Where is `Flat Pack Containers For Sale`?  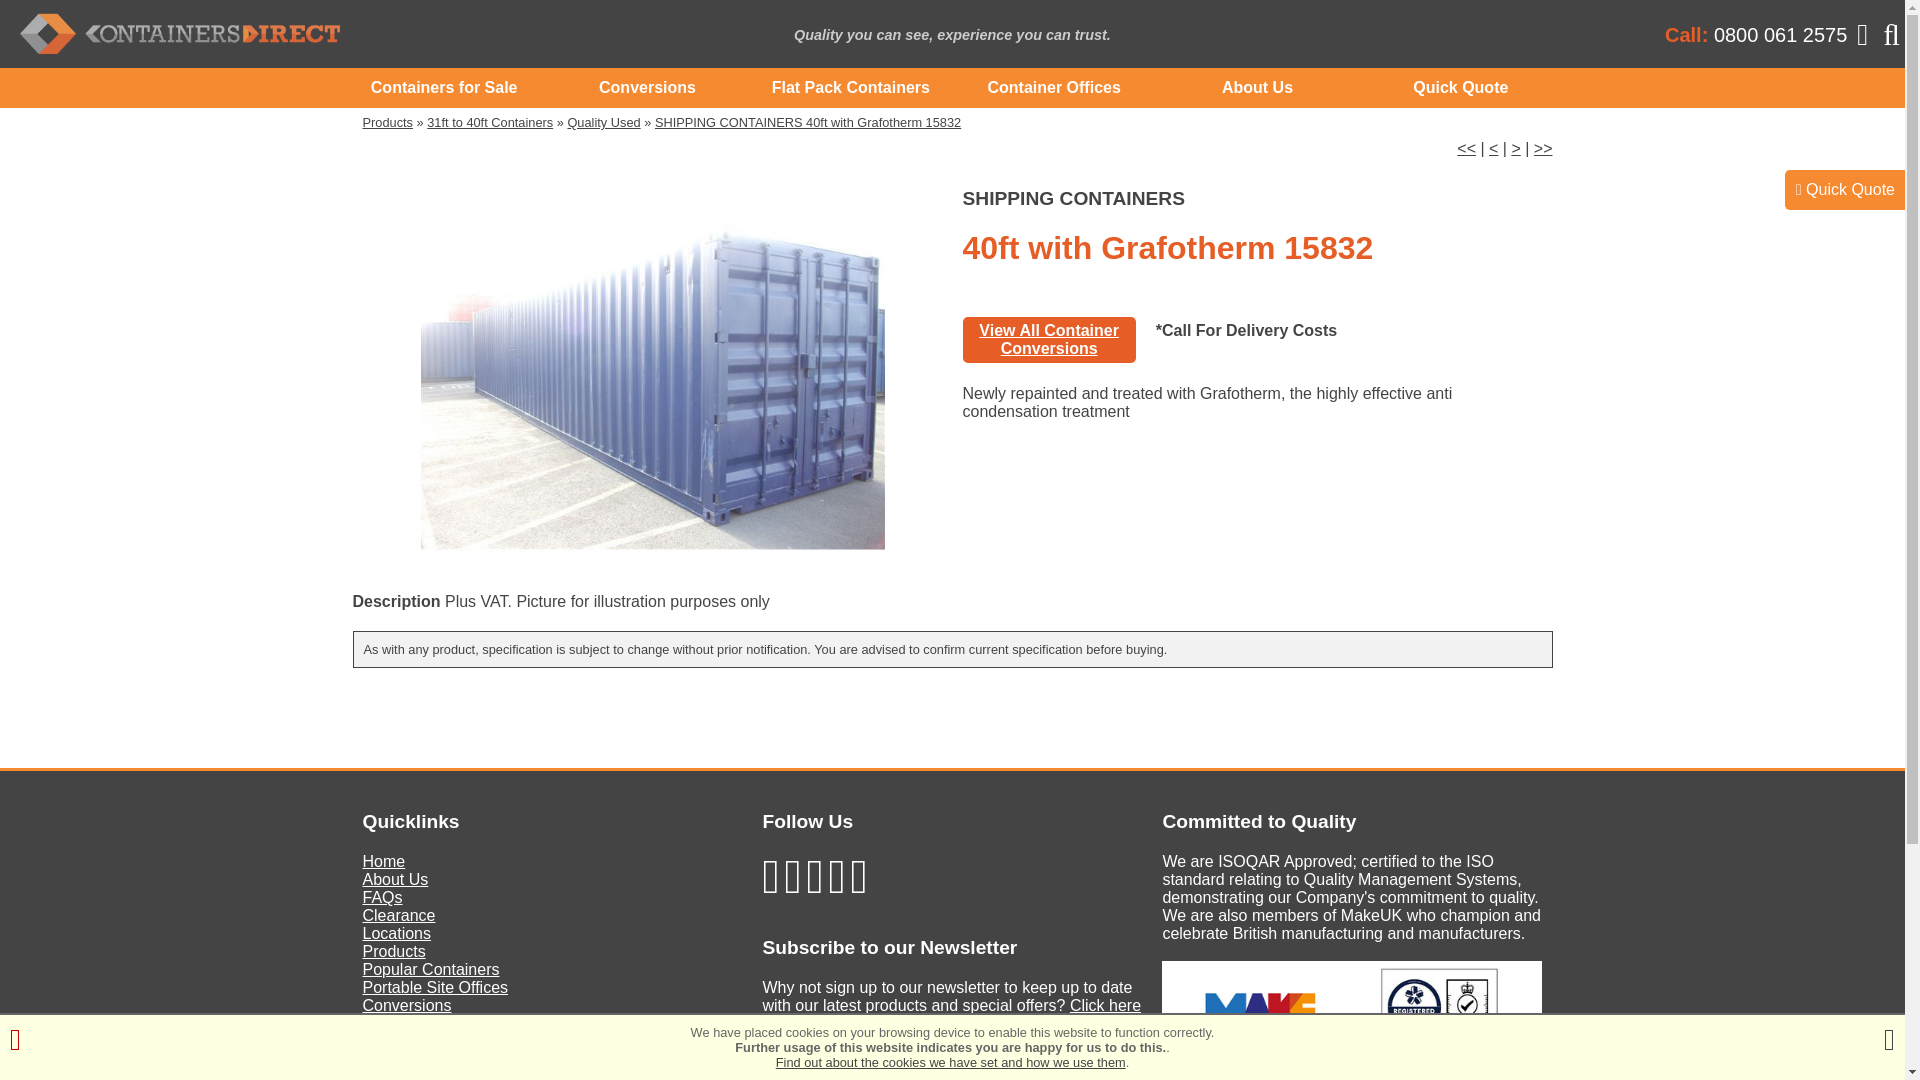 Flat Pack Containers For Sale is located at coordinates (850, 88).